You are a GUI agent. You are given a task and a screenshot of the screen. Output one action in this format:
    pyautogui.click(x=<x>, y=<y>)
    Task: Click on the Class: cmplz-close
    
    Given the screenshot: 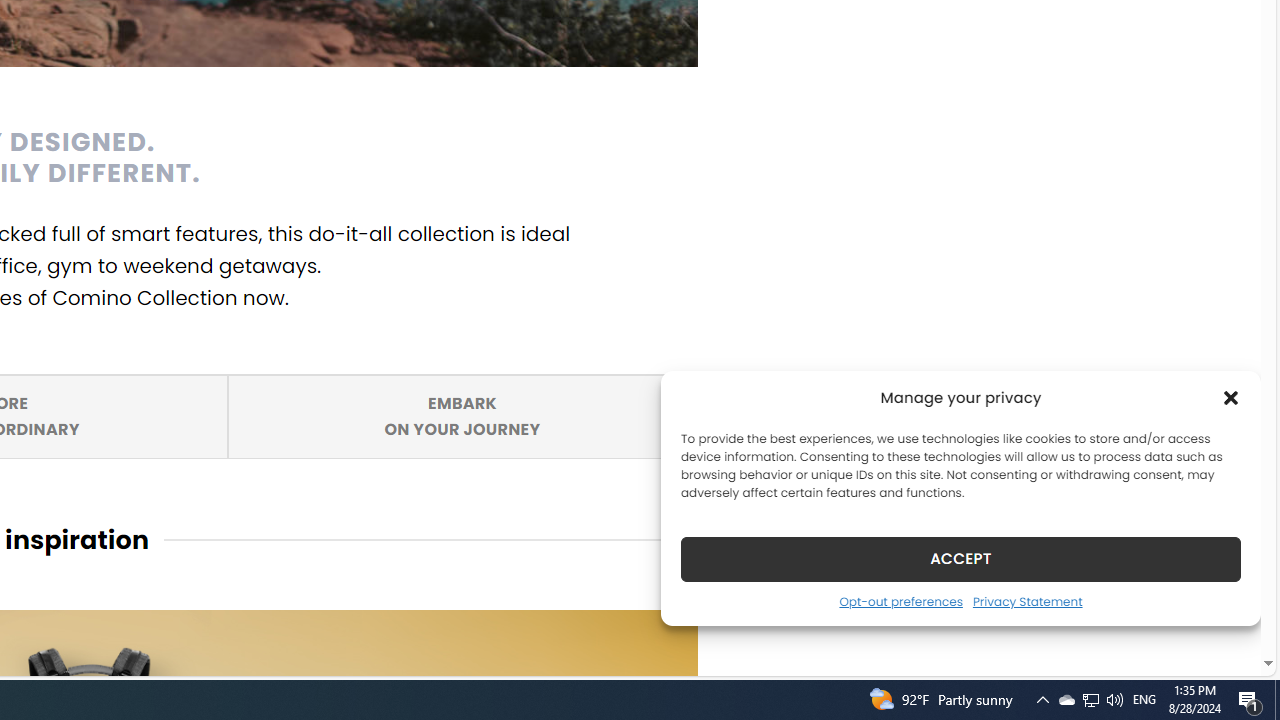 What is the action you would take?
    pyautogui.click(x=1231, y=398)
    